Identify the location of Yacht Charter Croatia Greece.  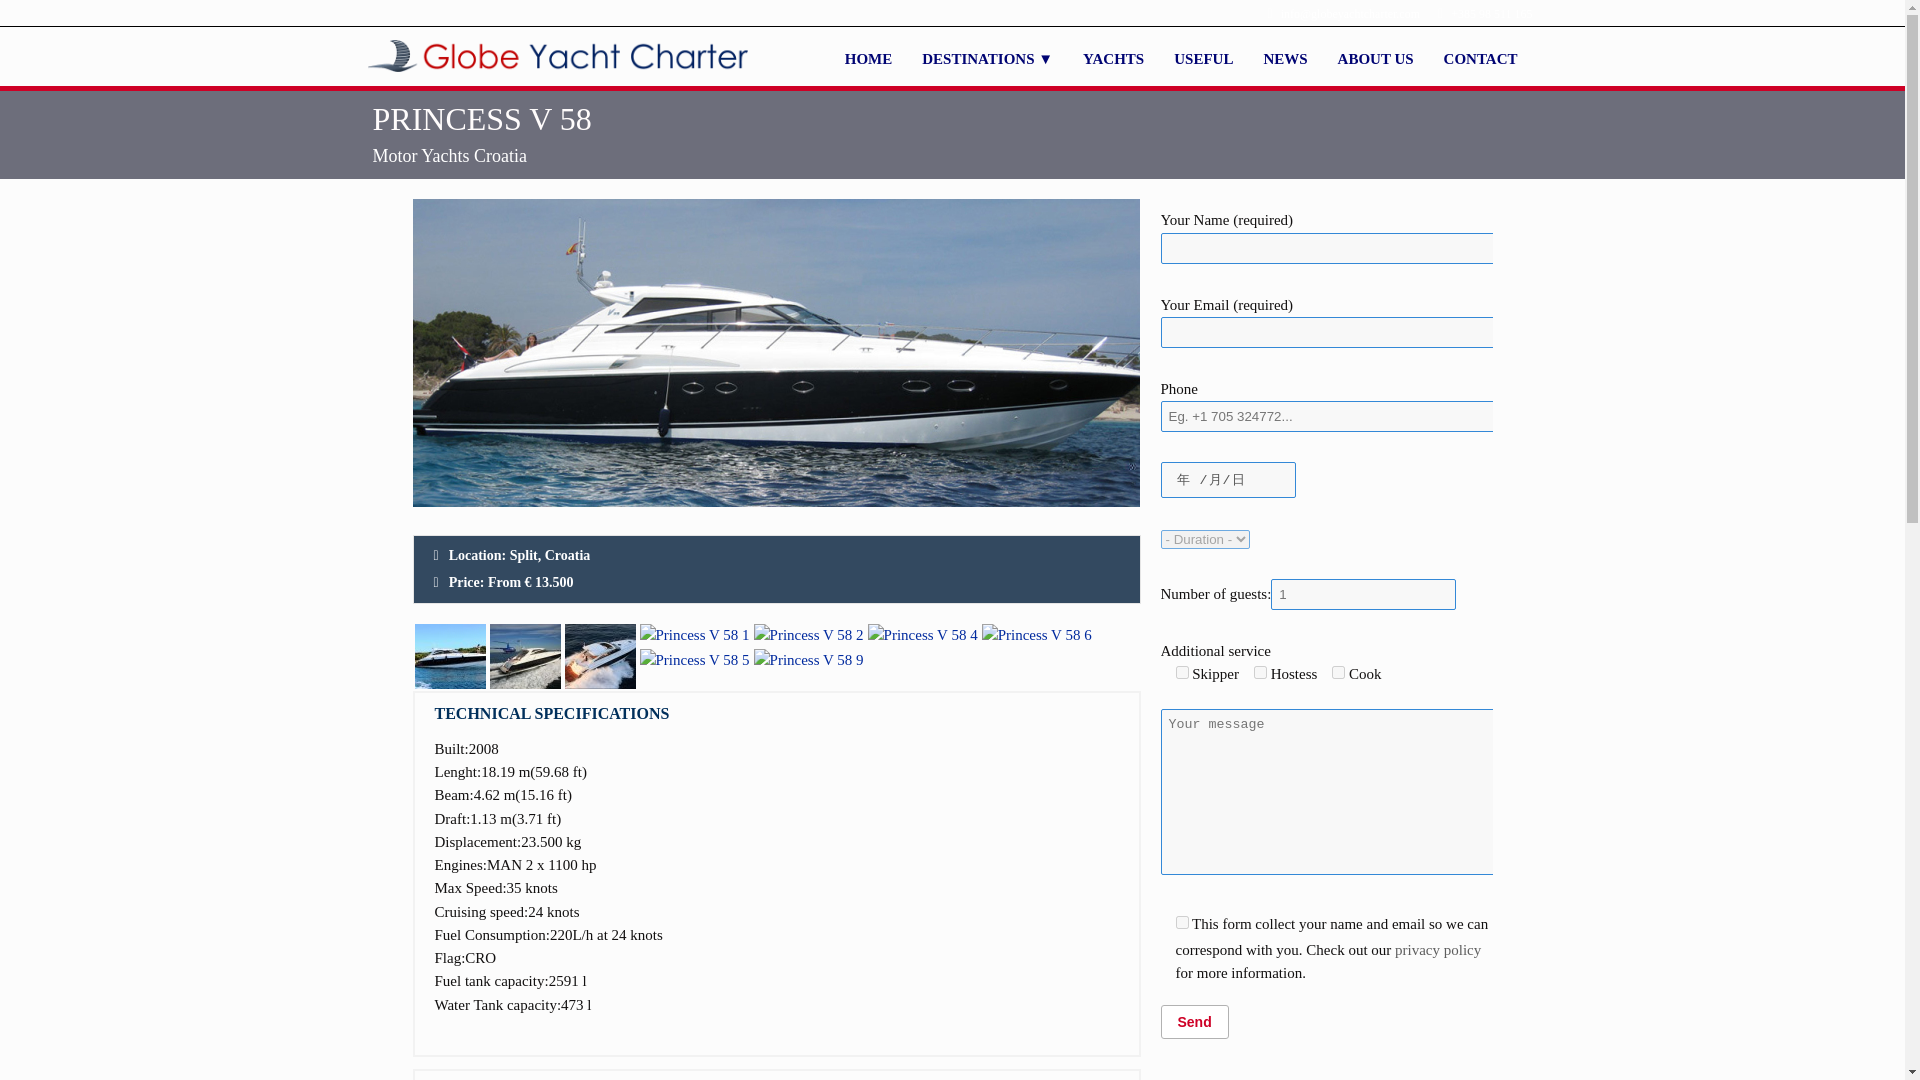
(868, 59).